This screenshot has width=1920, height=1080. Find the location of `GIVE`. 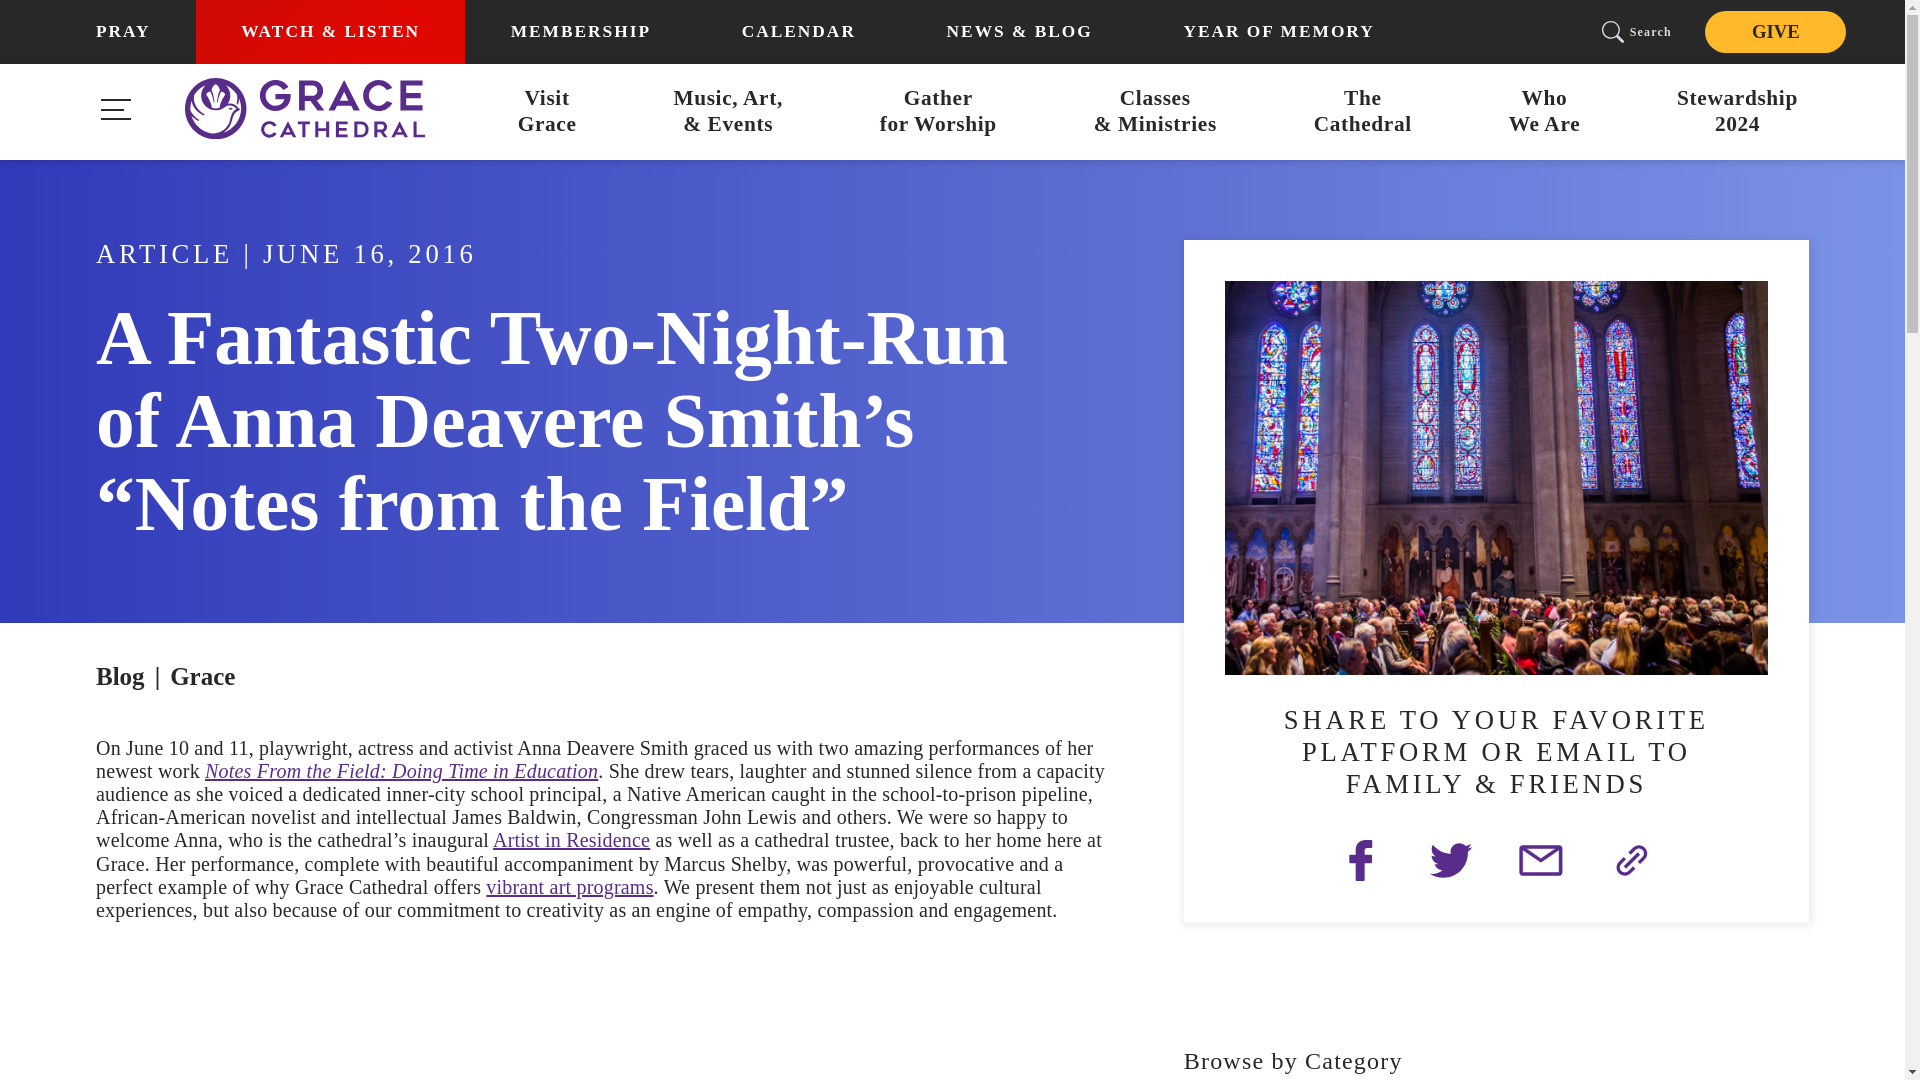

GIVE is located at coordinates (1362, 112).